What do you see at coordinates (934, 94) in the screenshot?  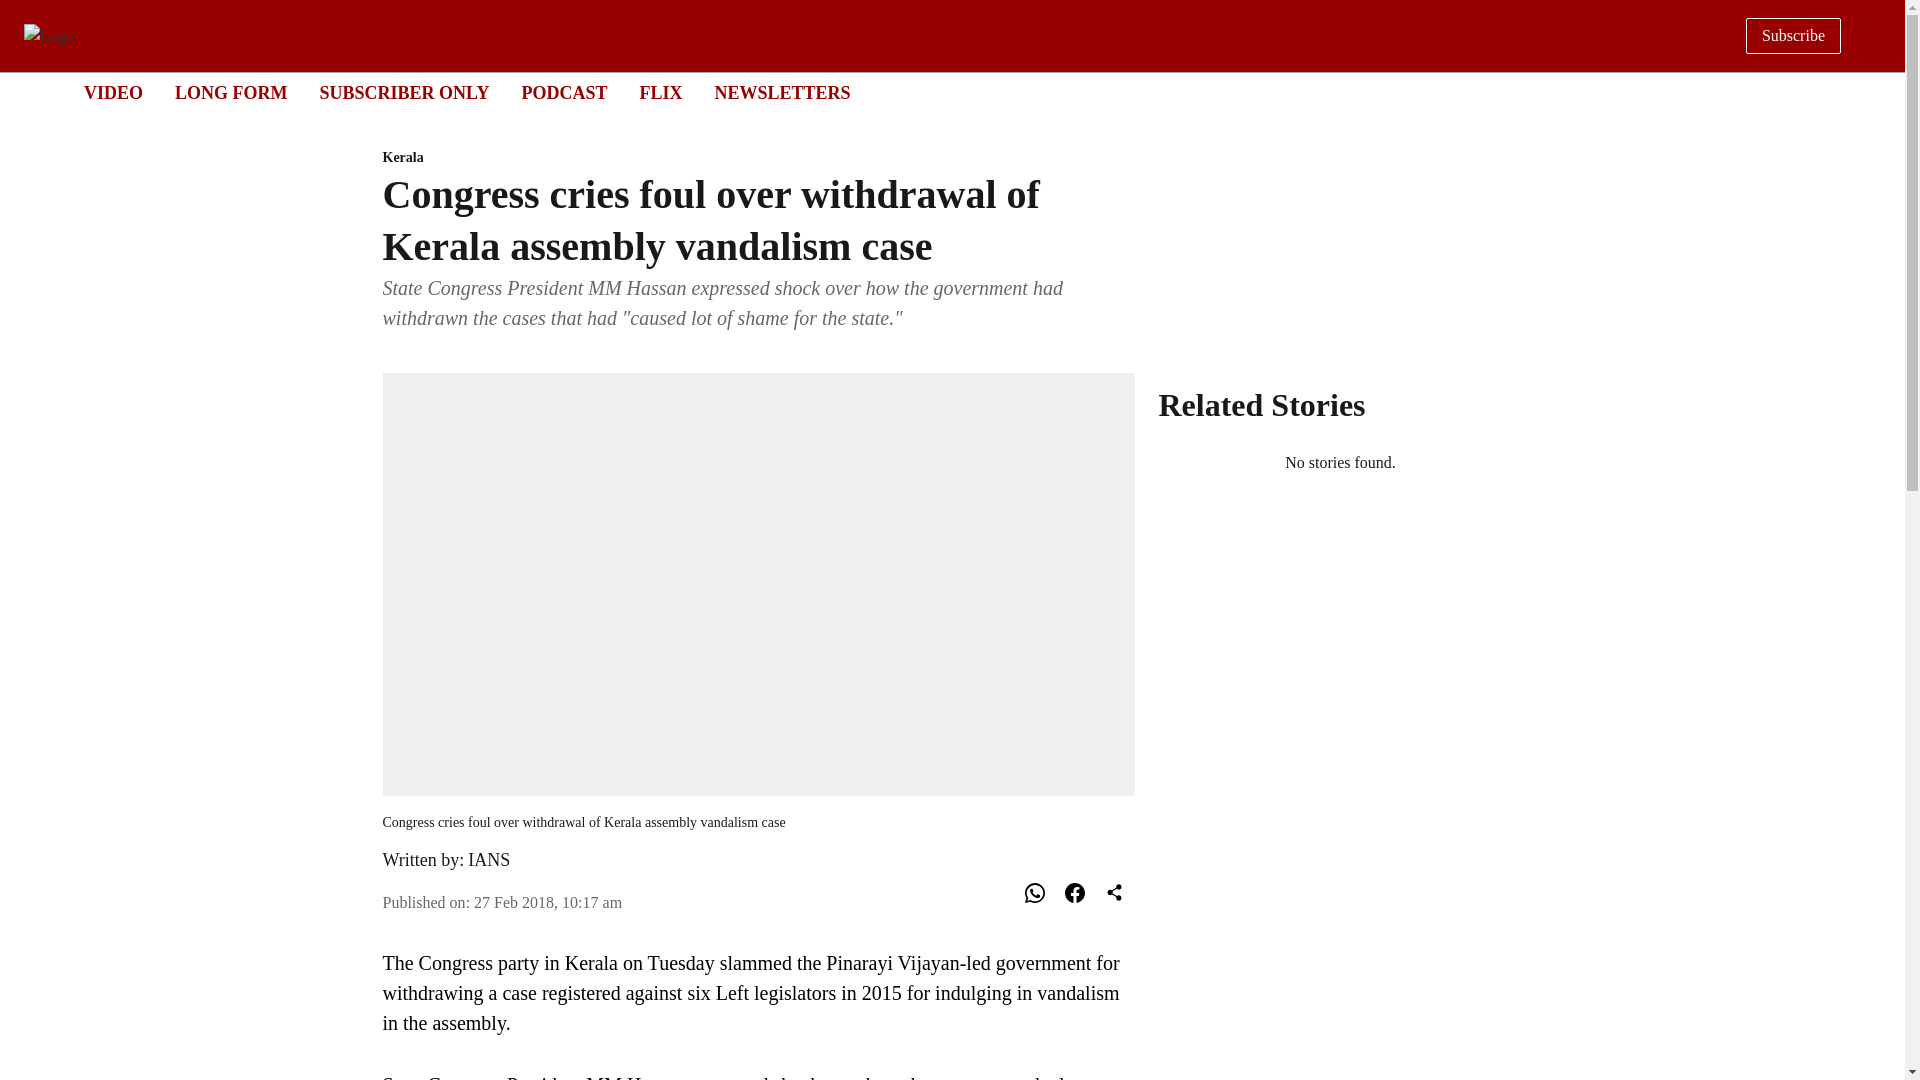 I see `PODCAST` at bounding box center [934, 94].